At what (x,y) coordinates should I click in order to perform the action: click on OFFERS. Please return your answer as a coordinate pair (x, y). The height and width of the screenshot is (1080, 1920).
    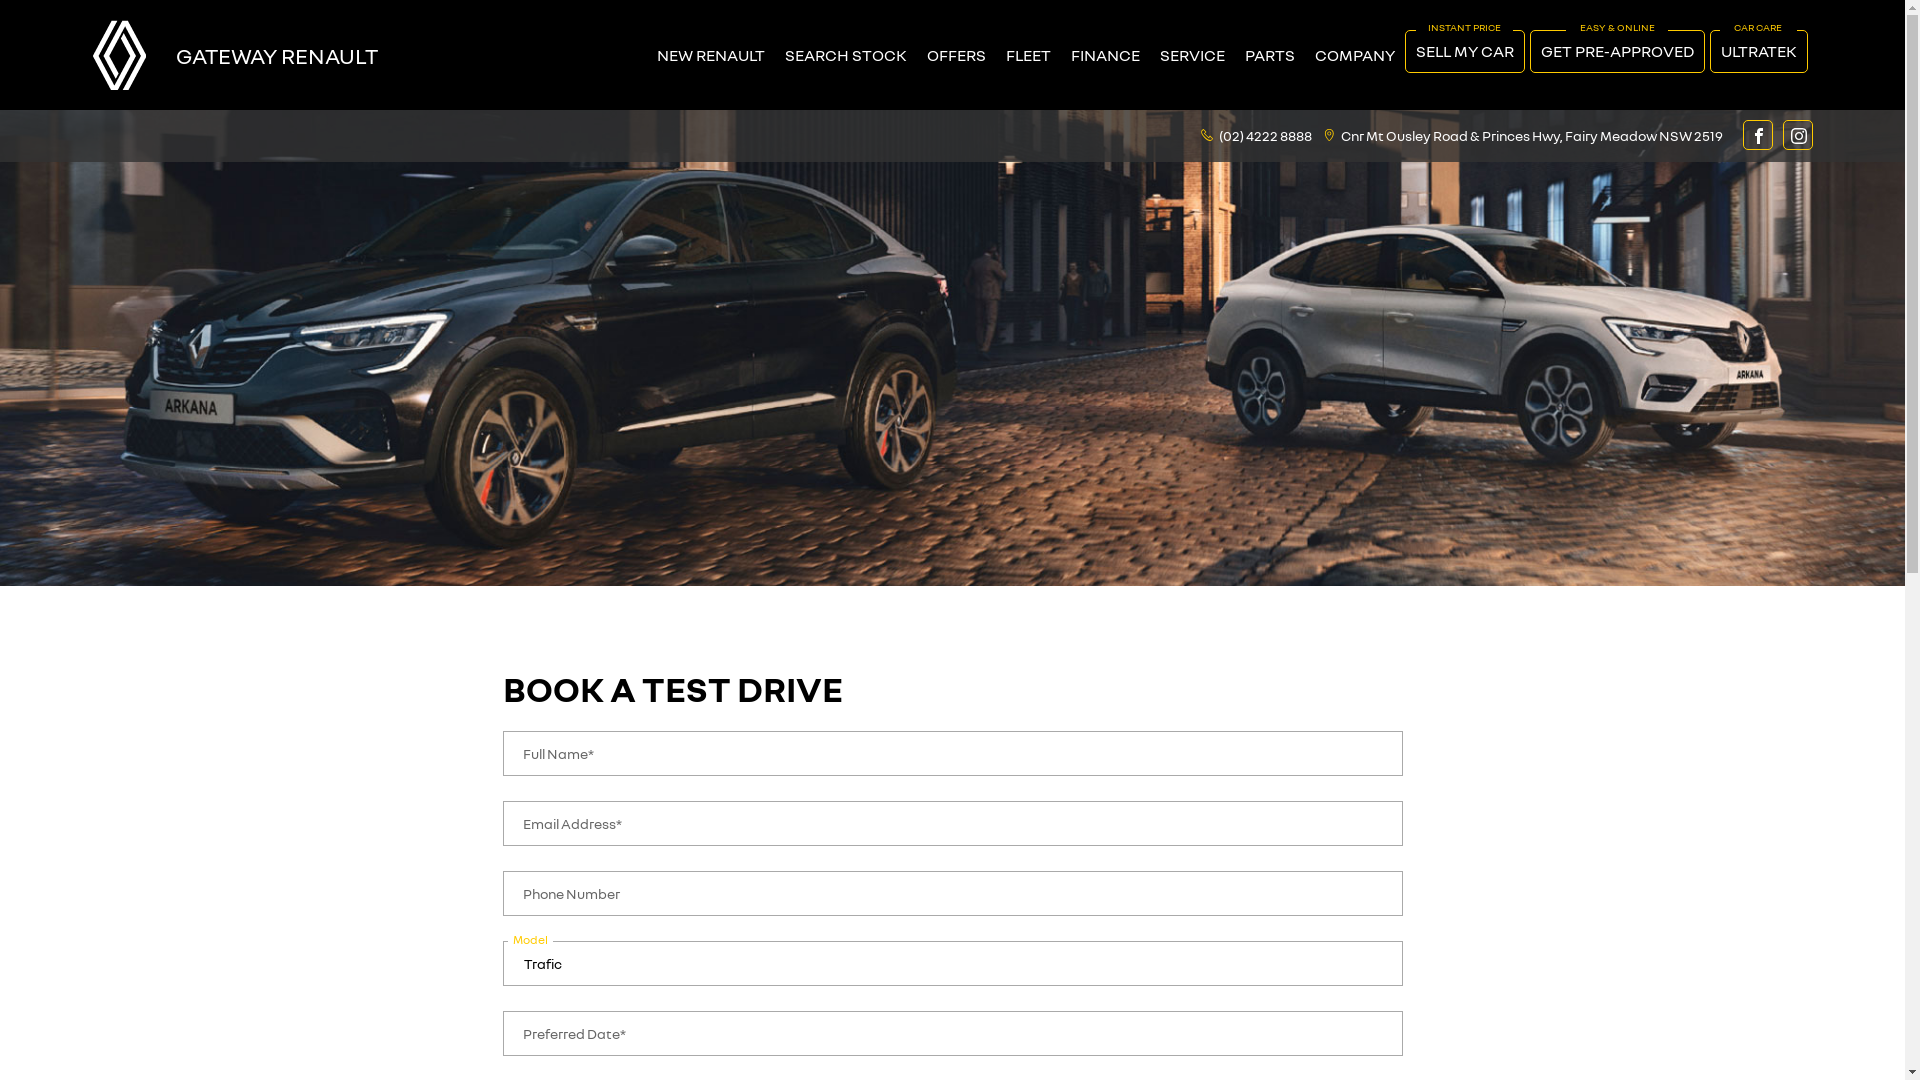
    Looking at the image, I should click on (955, 56).